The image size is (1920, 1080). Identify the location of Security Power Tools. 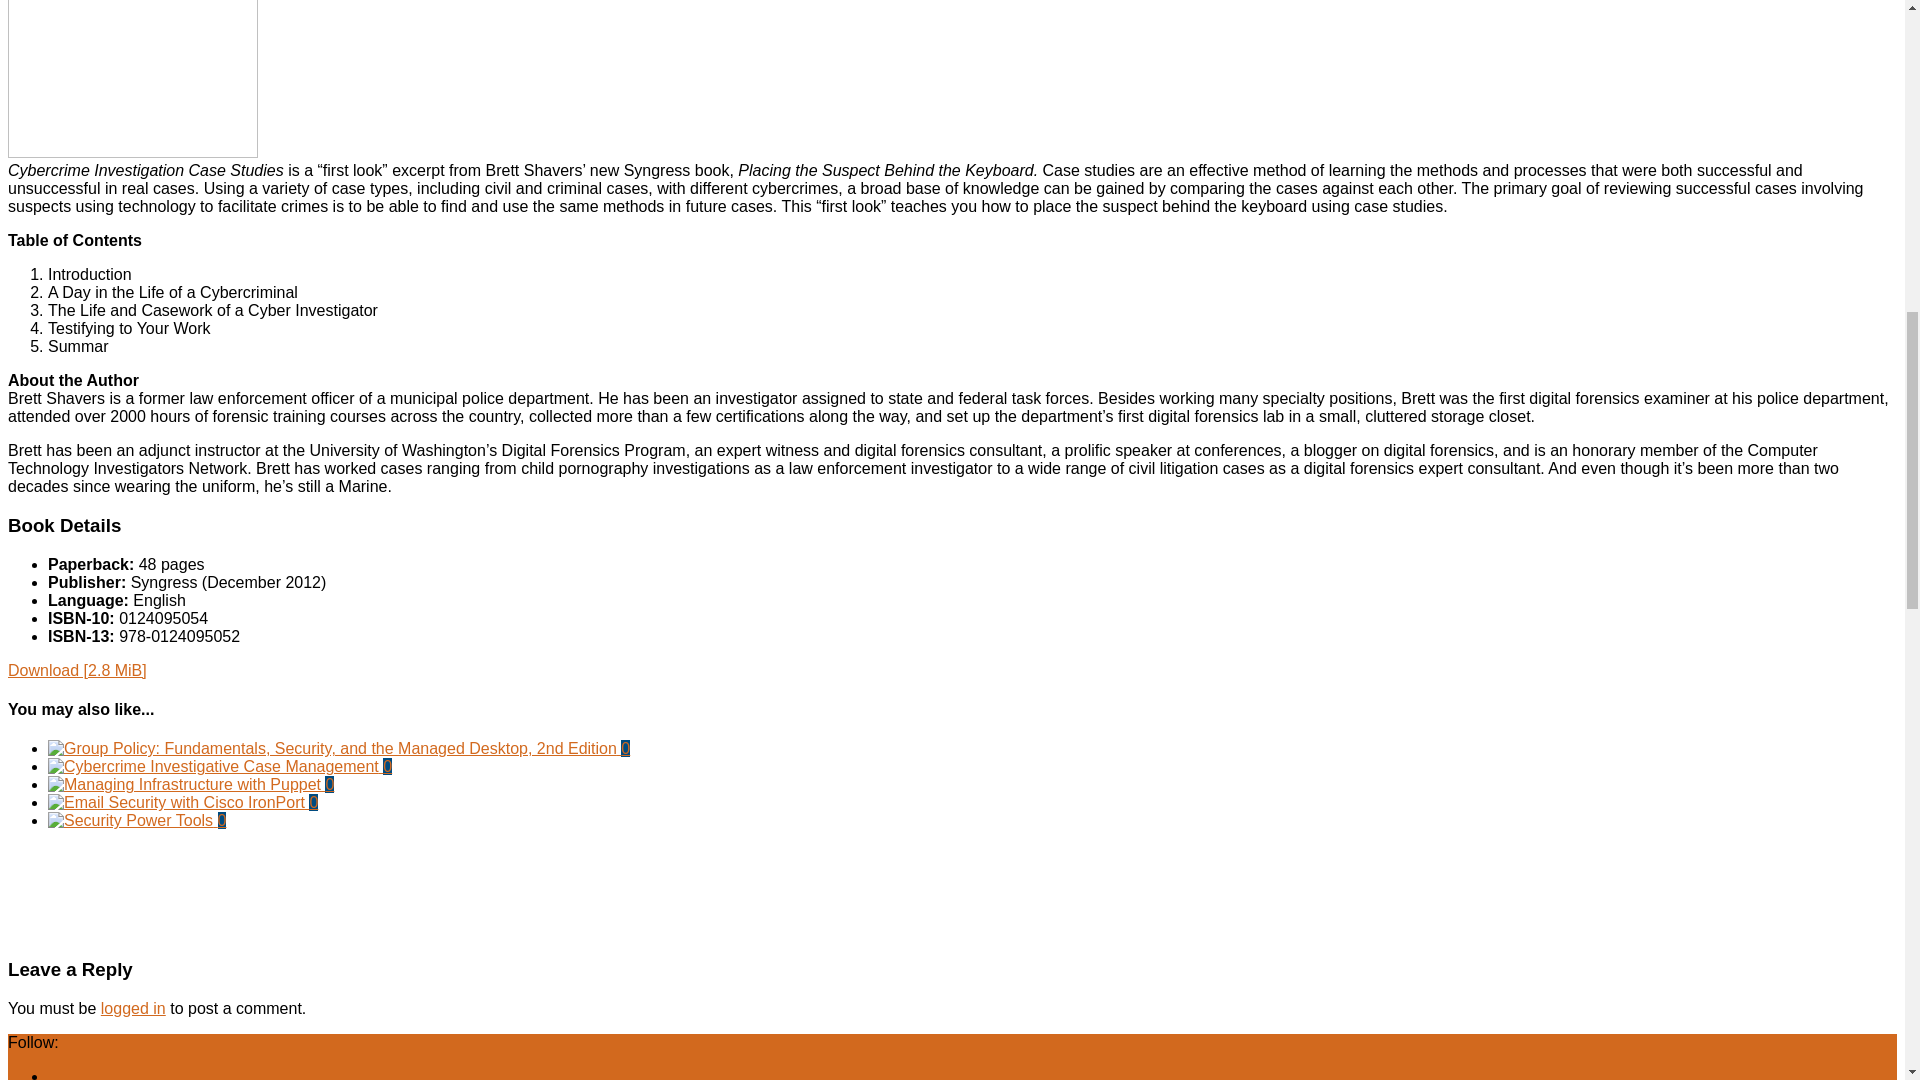
(133, 820).